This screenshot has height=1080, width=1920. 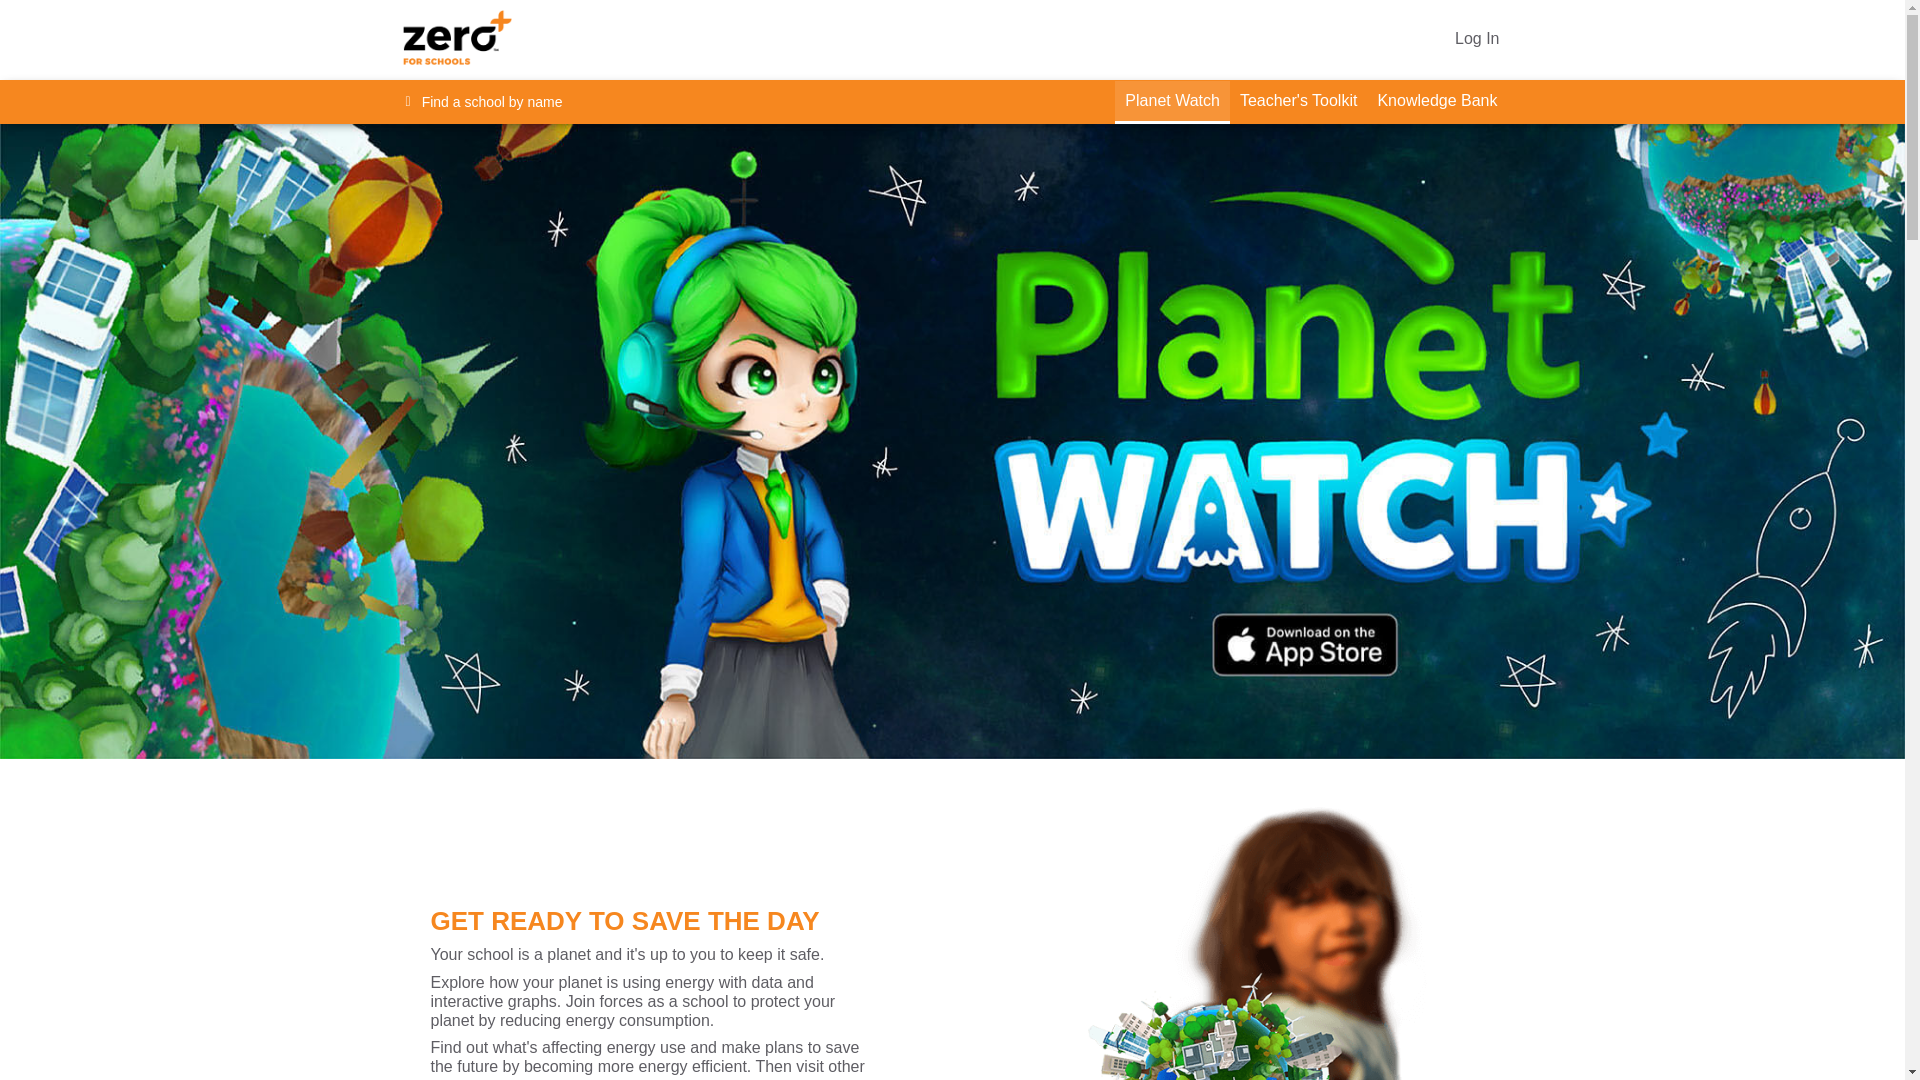 I want to click on Planet Watch, so click(x=1172, y=102).